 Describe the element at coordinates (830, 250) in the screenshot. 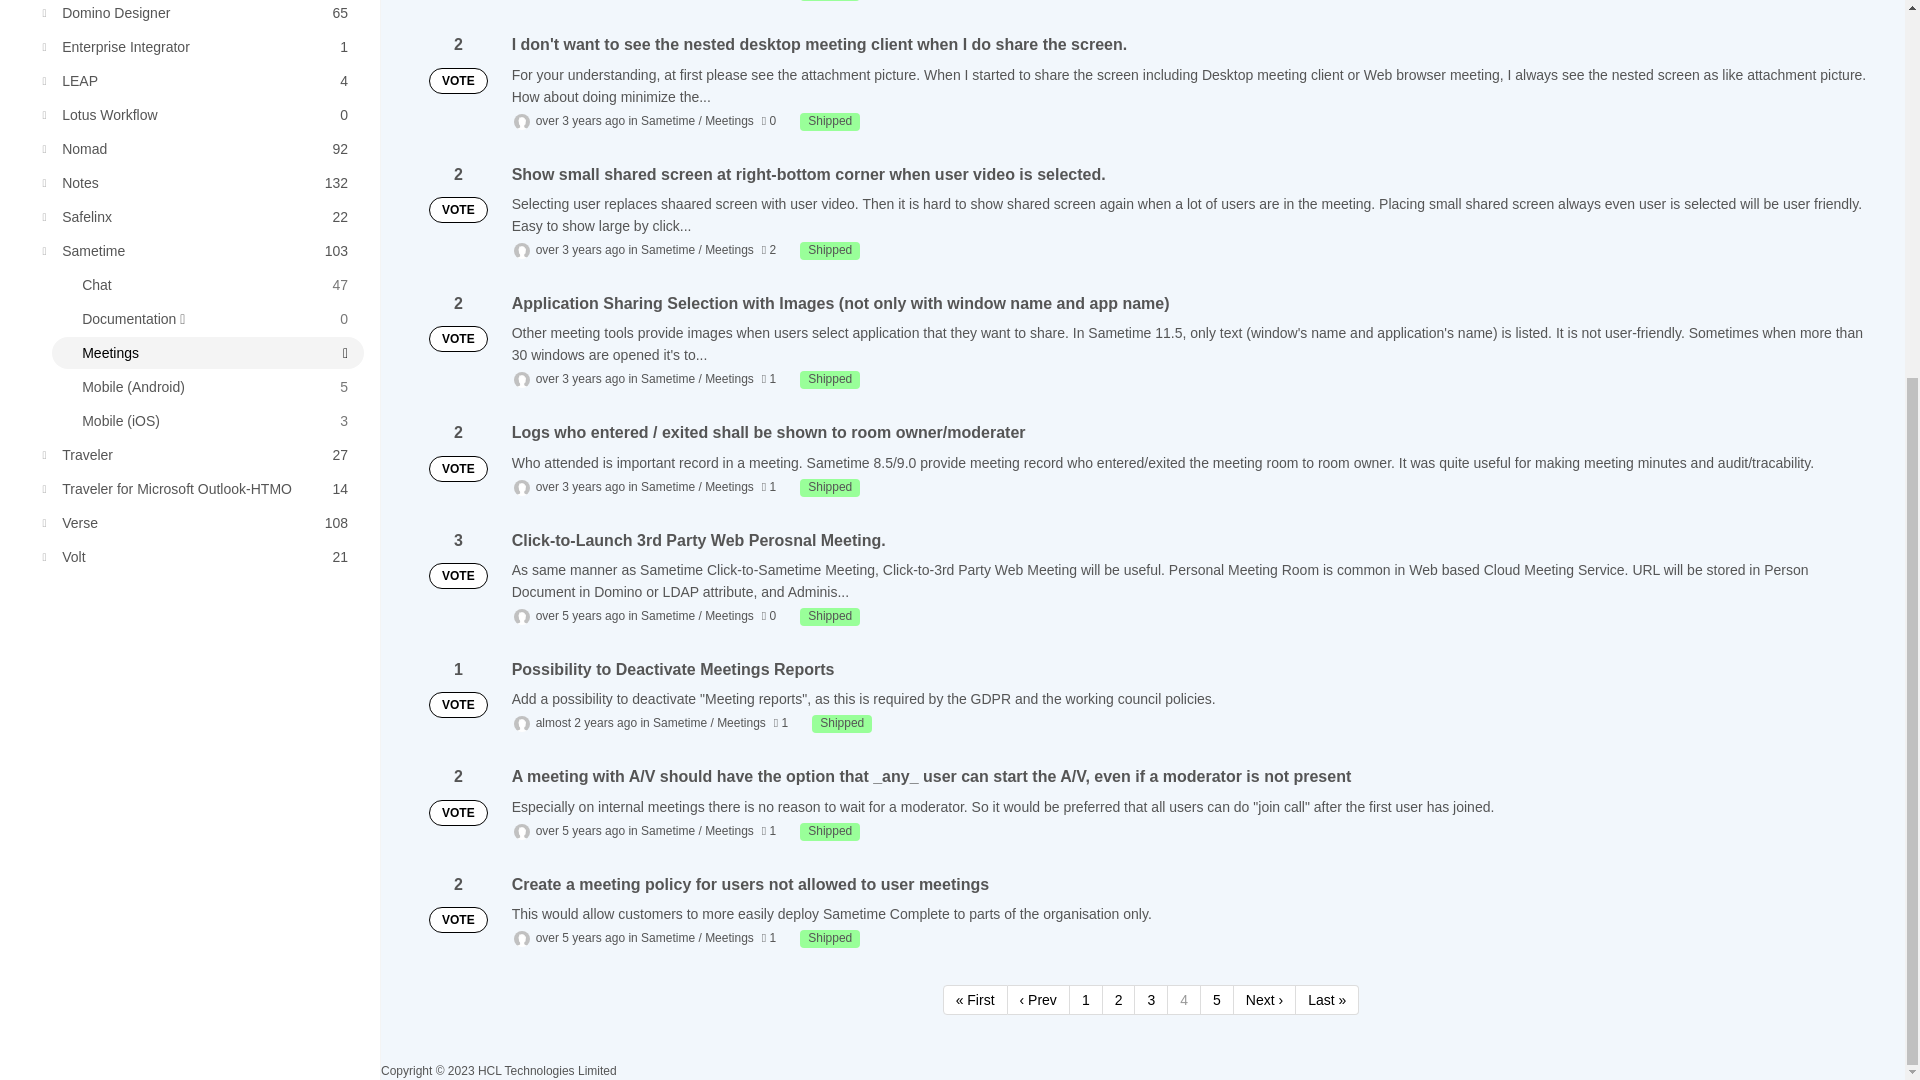

I see `Shipped` at that location.